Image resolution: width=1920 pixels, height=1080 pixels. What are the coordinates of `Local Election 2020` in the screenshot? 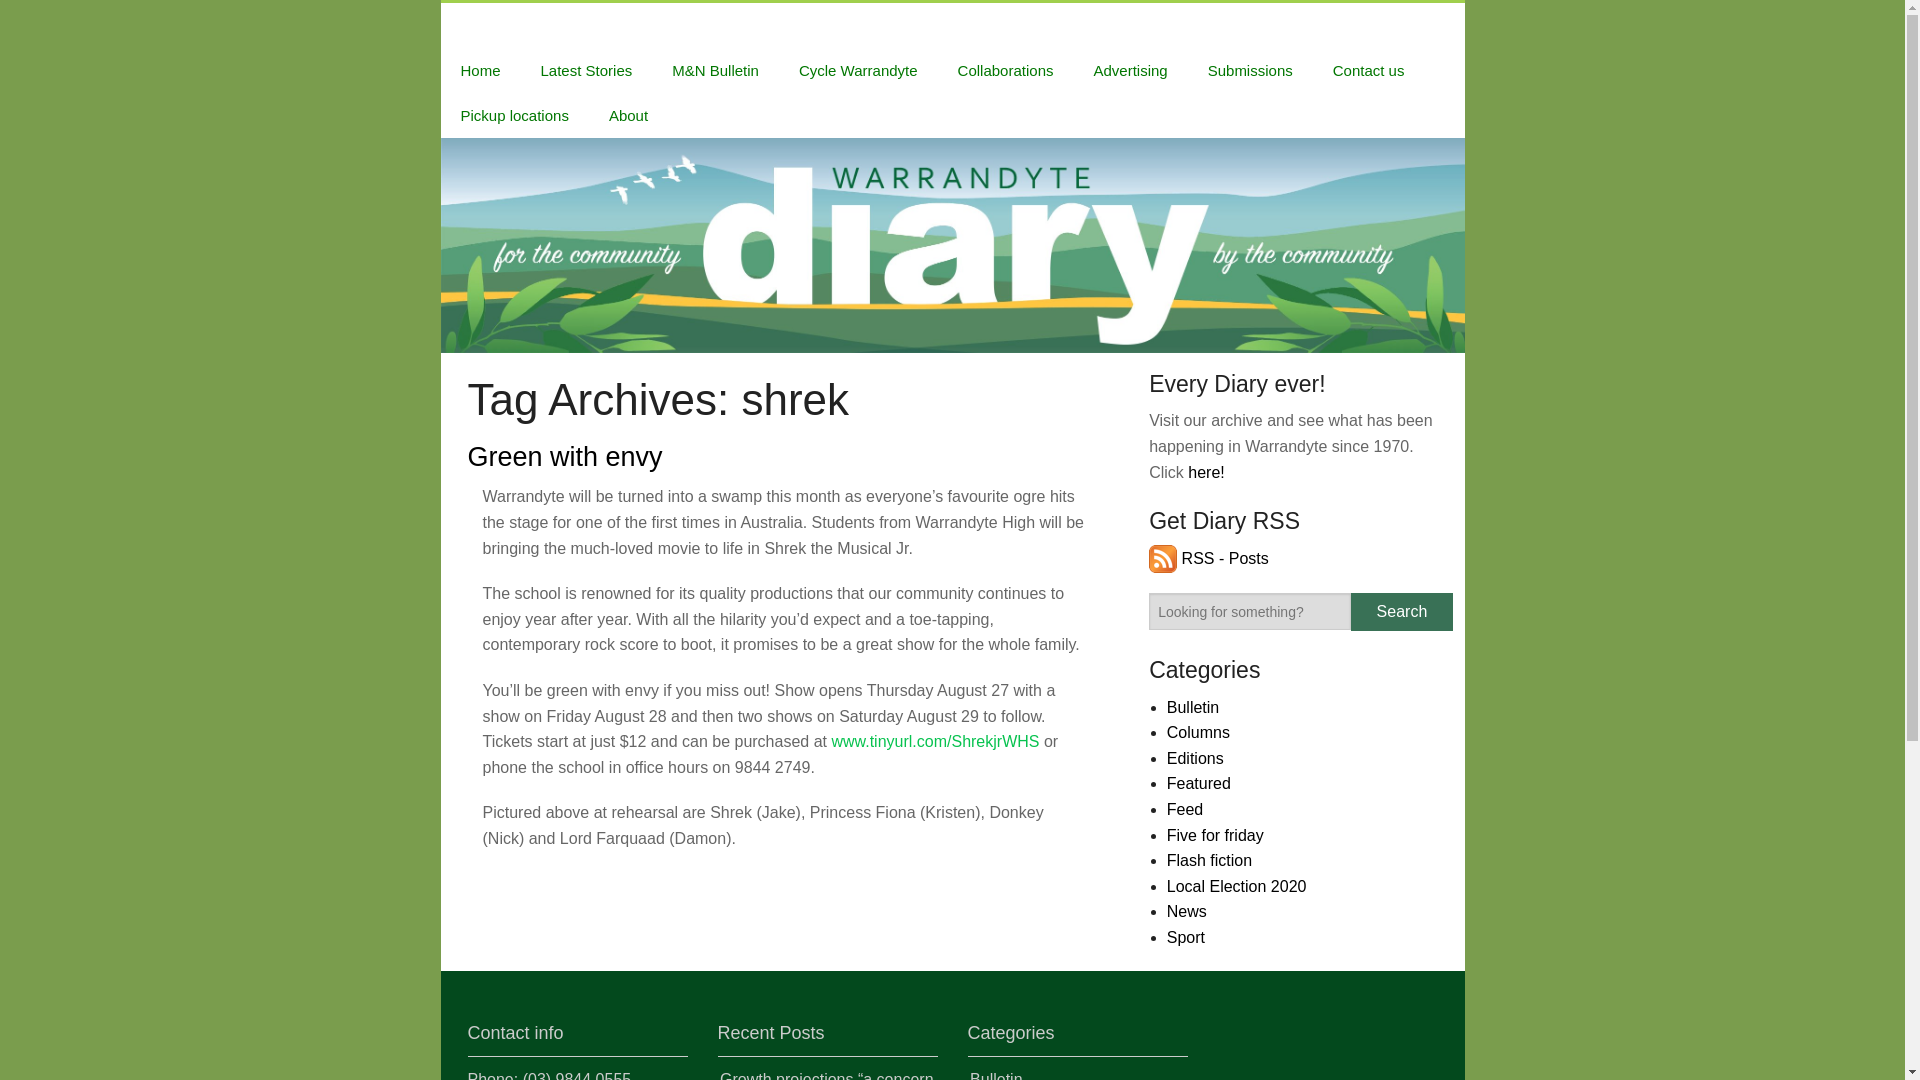 It's located at (1237, 886).